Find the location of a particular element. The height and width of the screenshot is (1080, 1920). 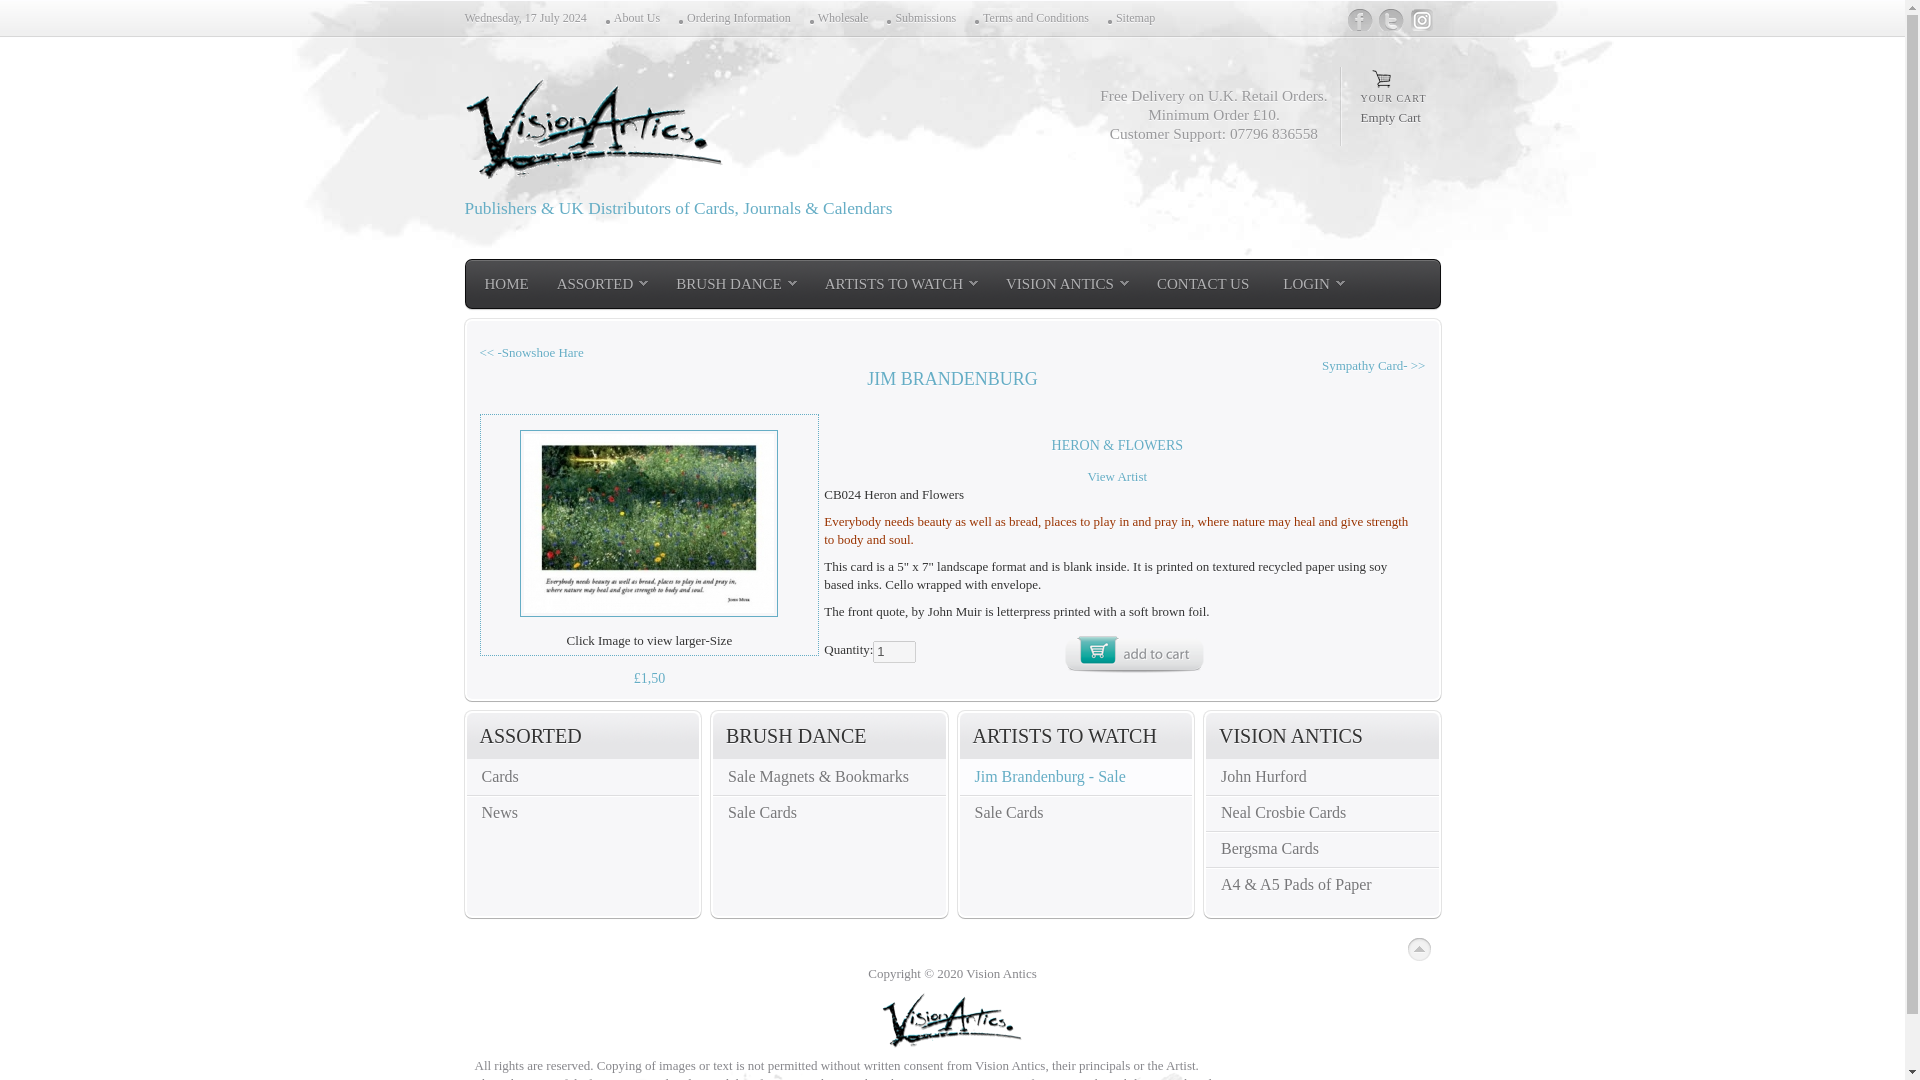

Instagram is located at coordinates (1422, 18).